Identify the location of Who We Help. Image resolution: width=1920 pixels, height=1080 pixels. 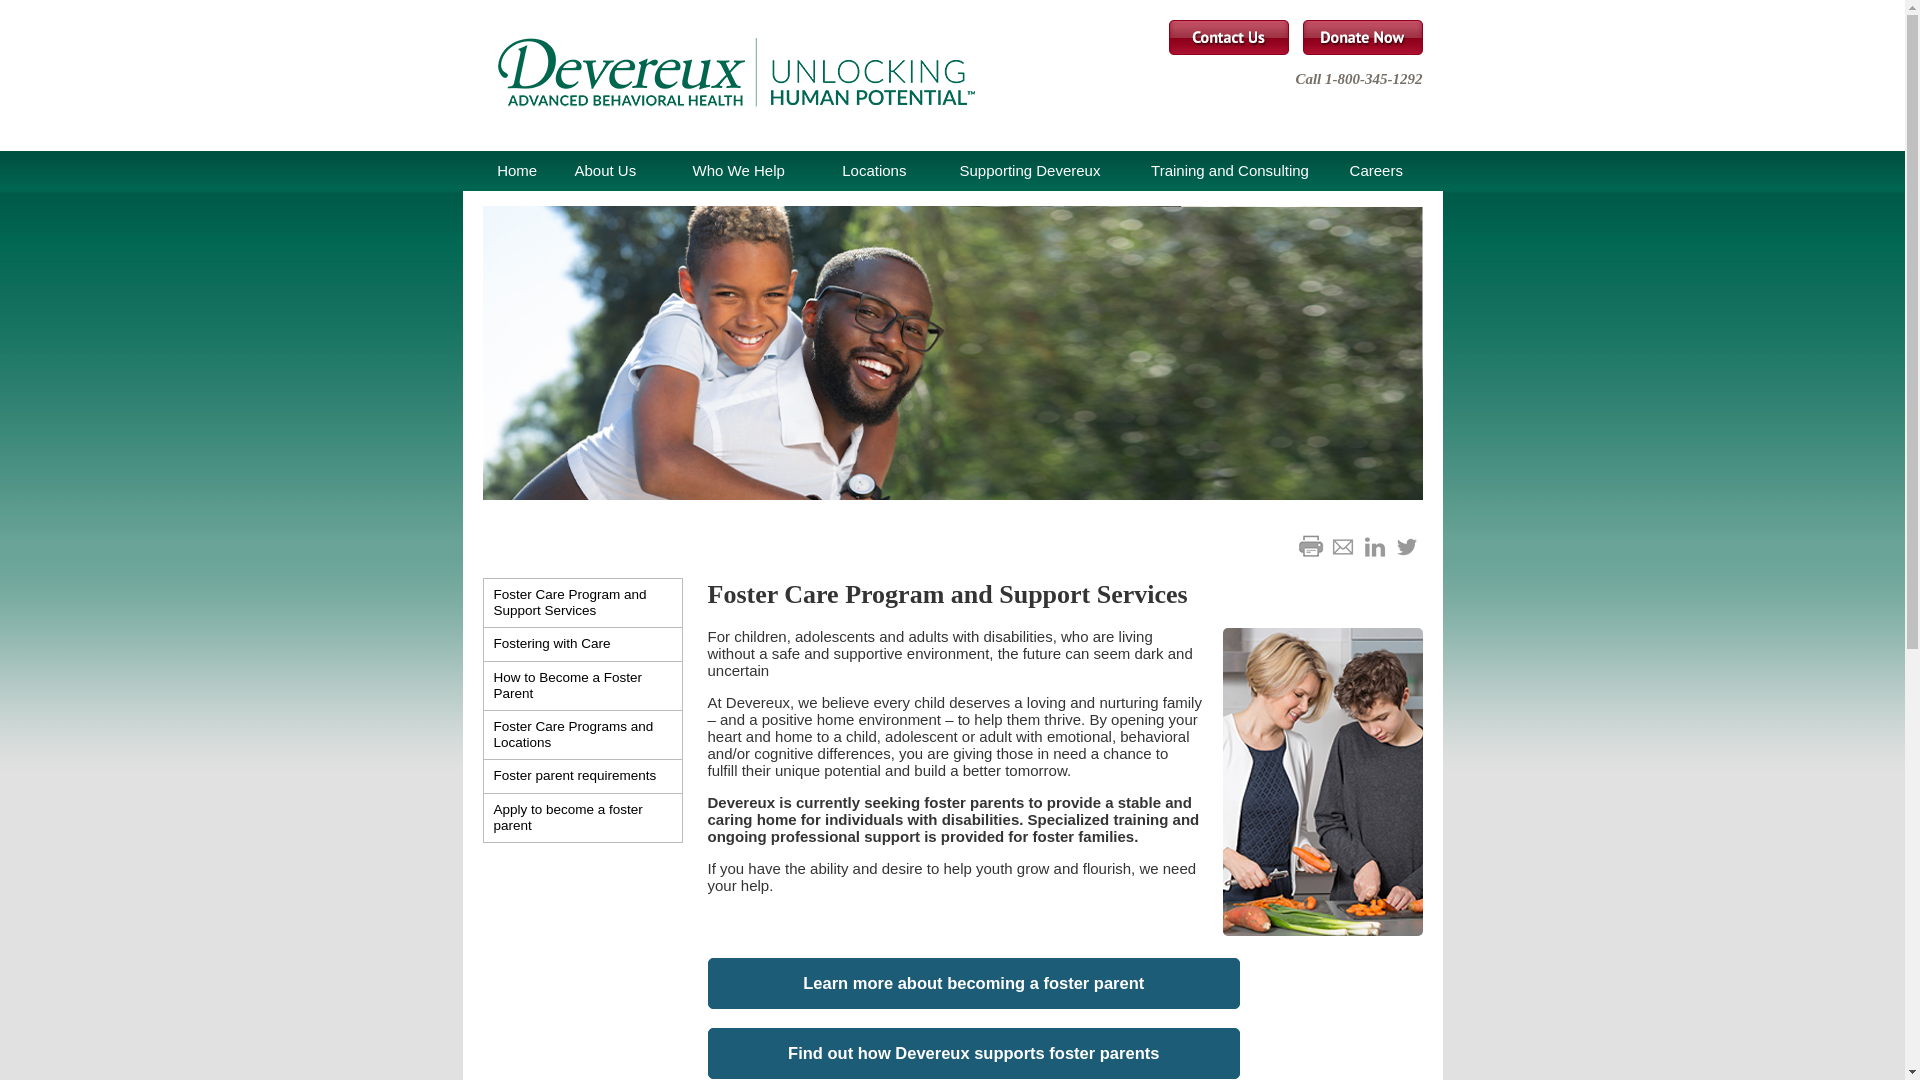
(738, 171).